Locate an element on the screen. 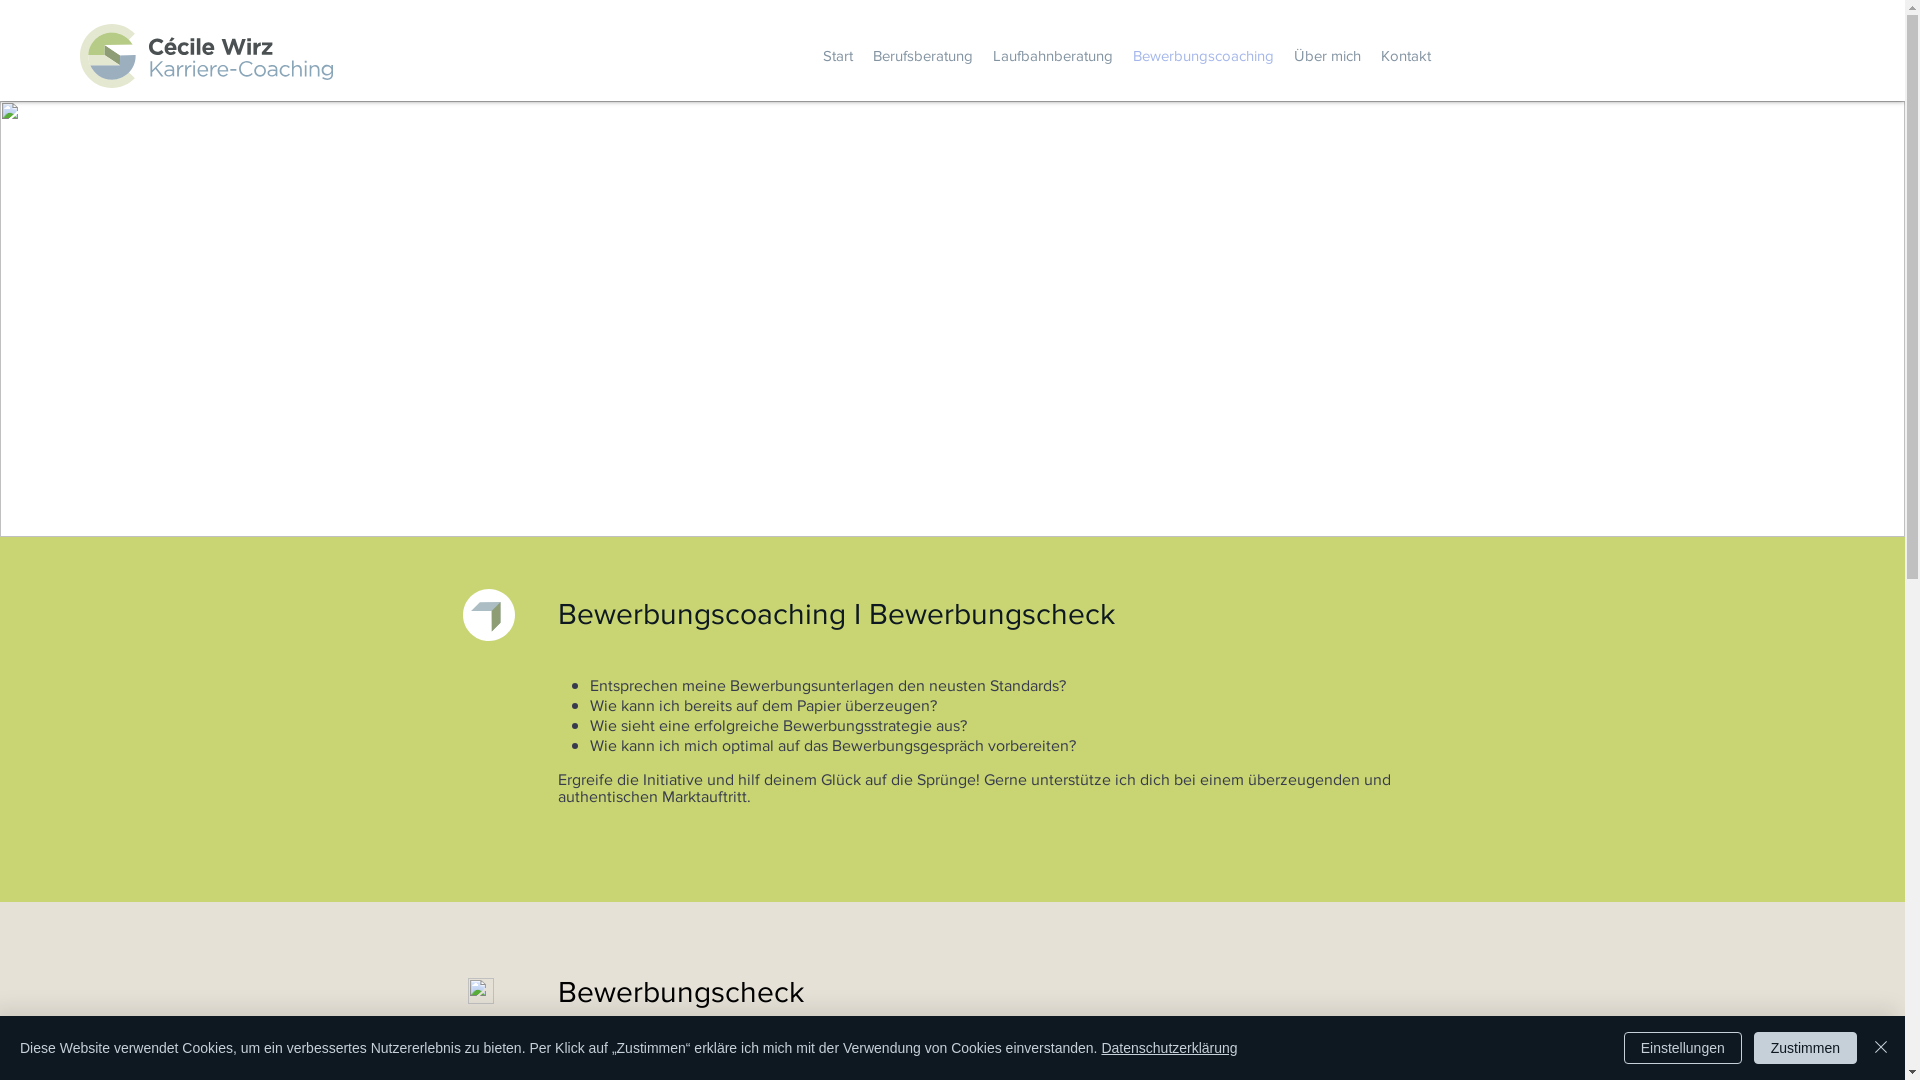  Bewerbungscoaching is located at coordinates (1202, 56).